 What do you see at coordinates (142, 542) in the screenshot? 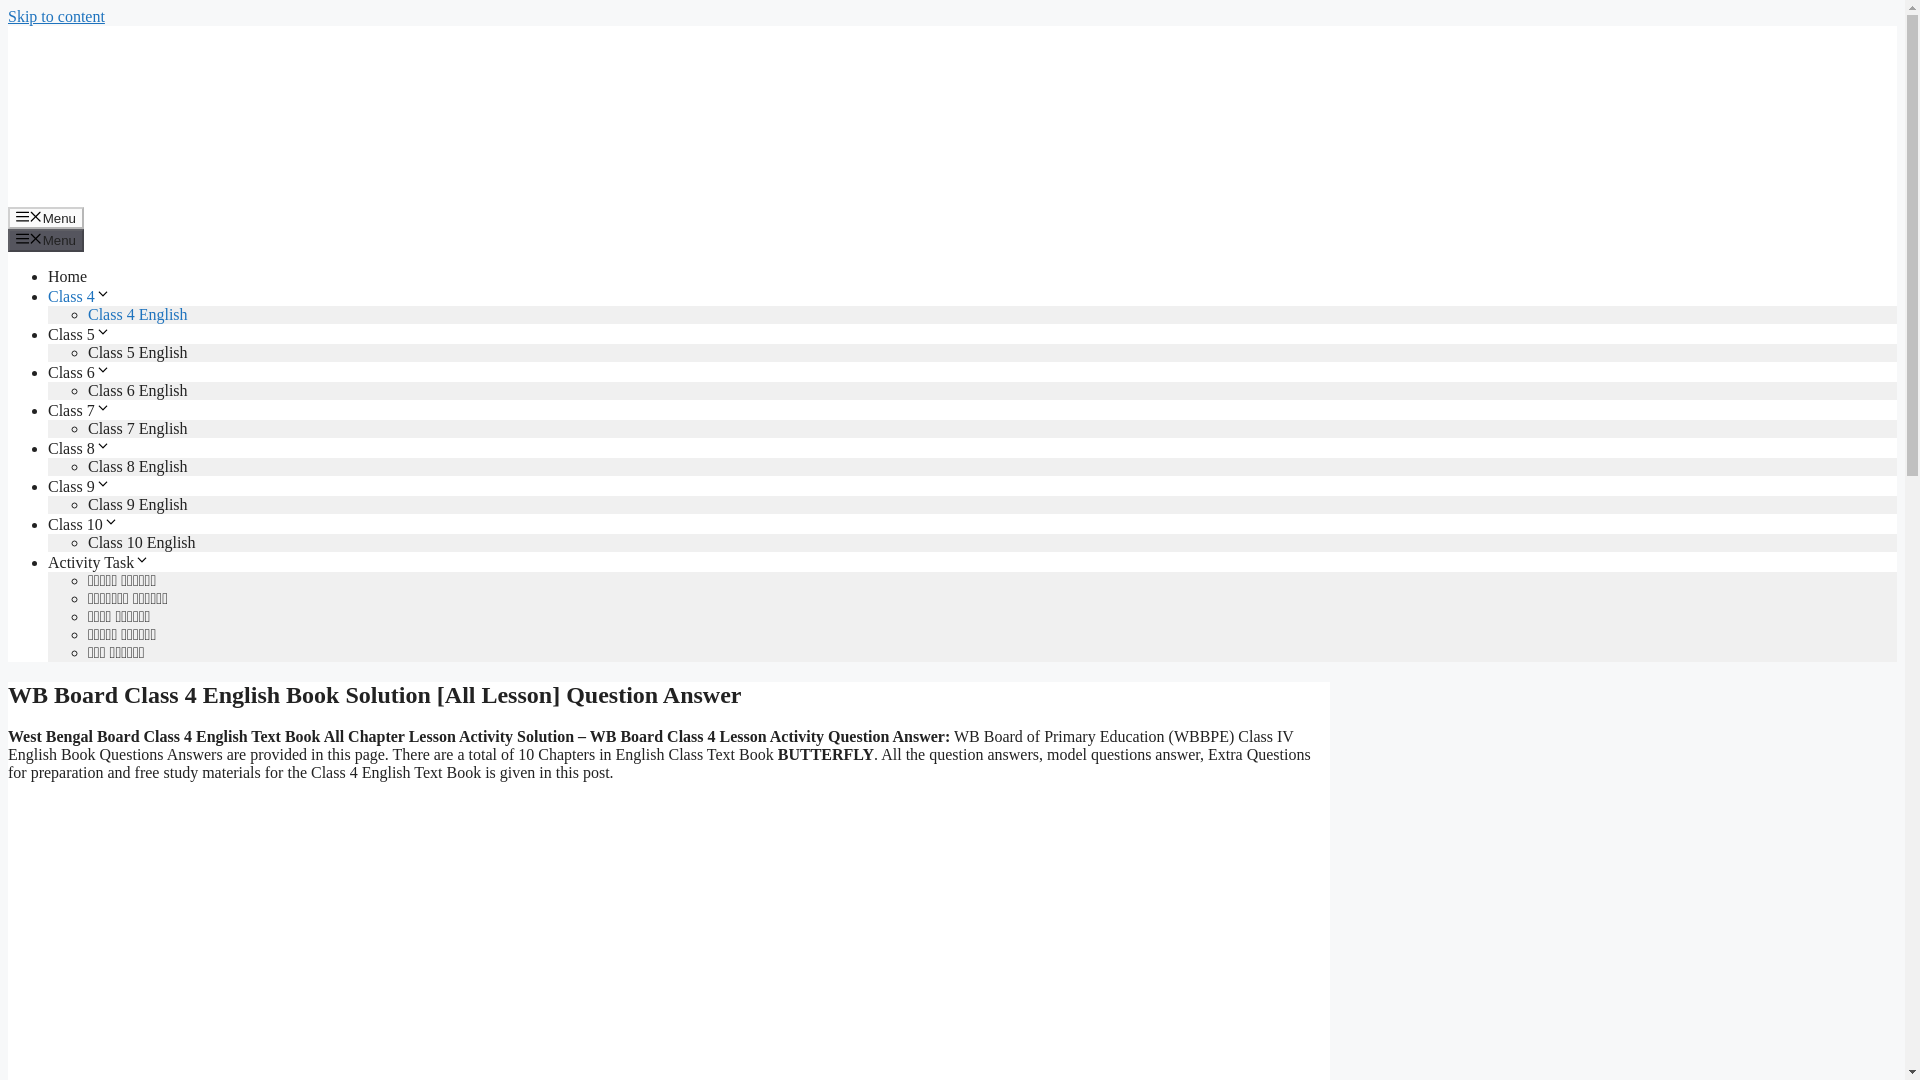
I see `Class 10 English` at bounding box center [142, 542].